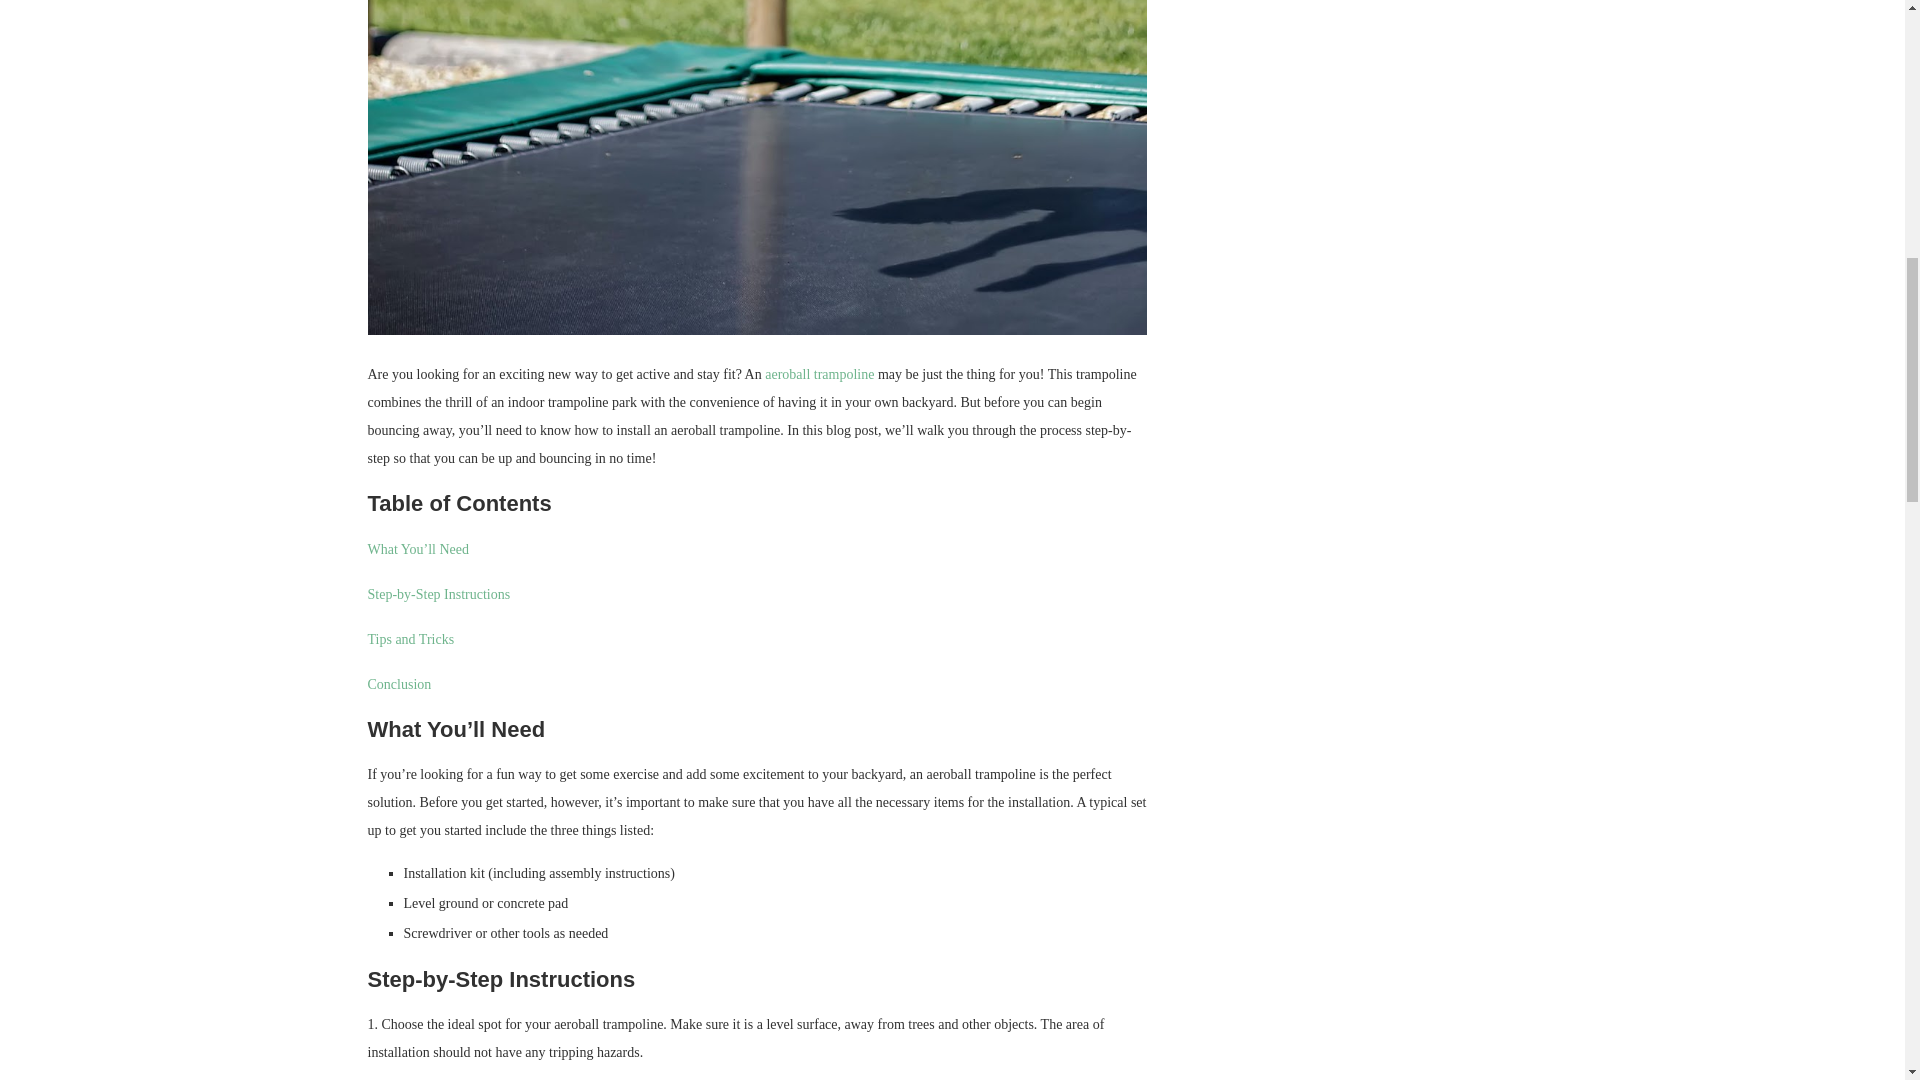 The width and height of the screenshot is (1920, 1080). What do you see at coordinates (412, 638) in the screenshot?
I see `Tips and Tricks` at bounding box center [412, 638].